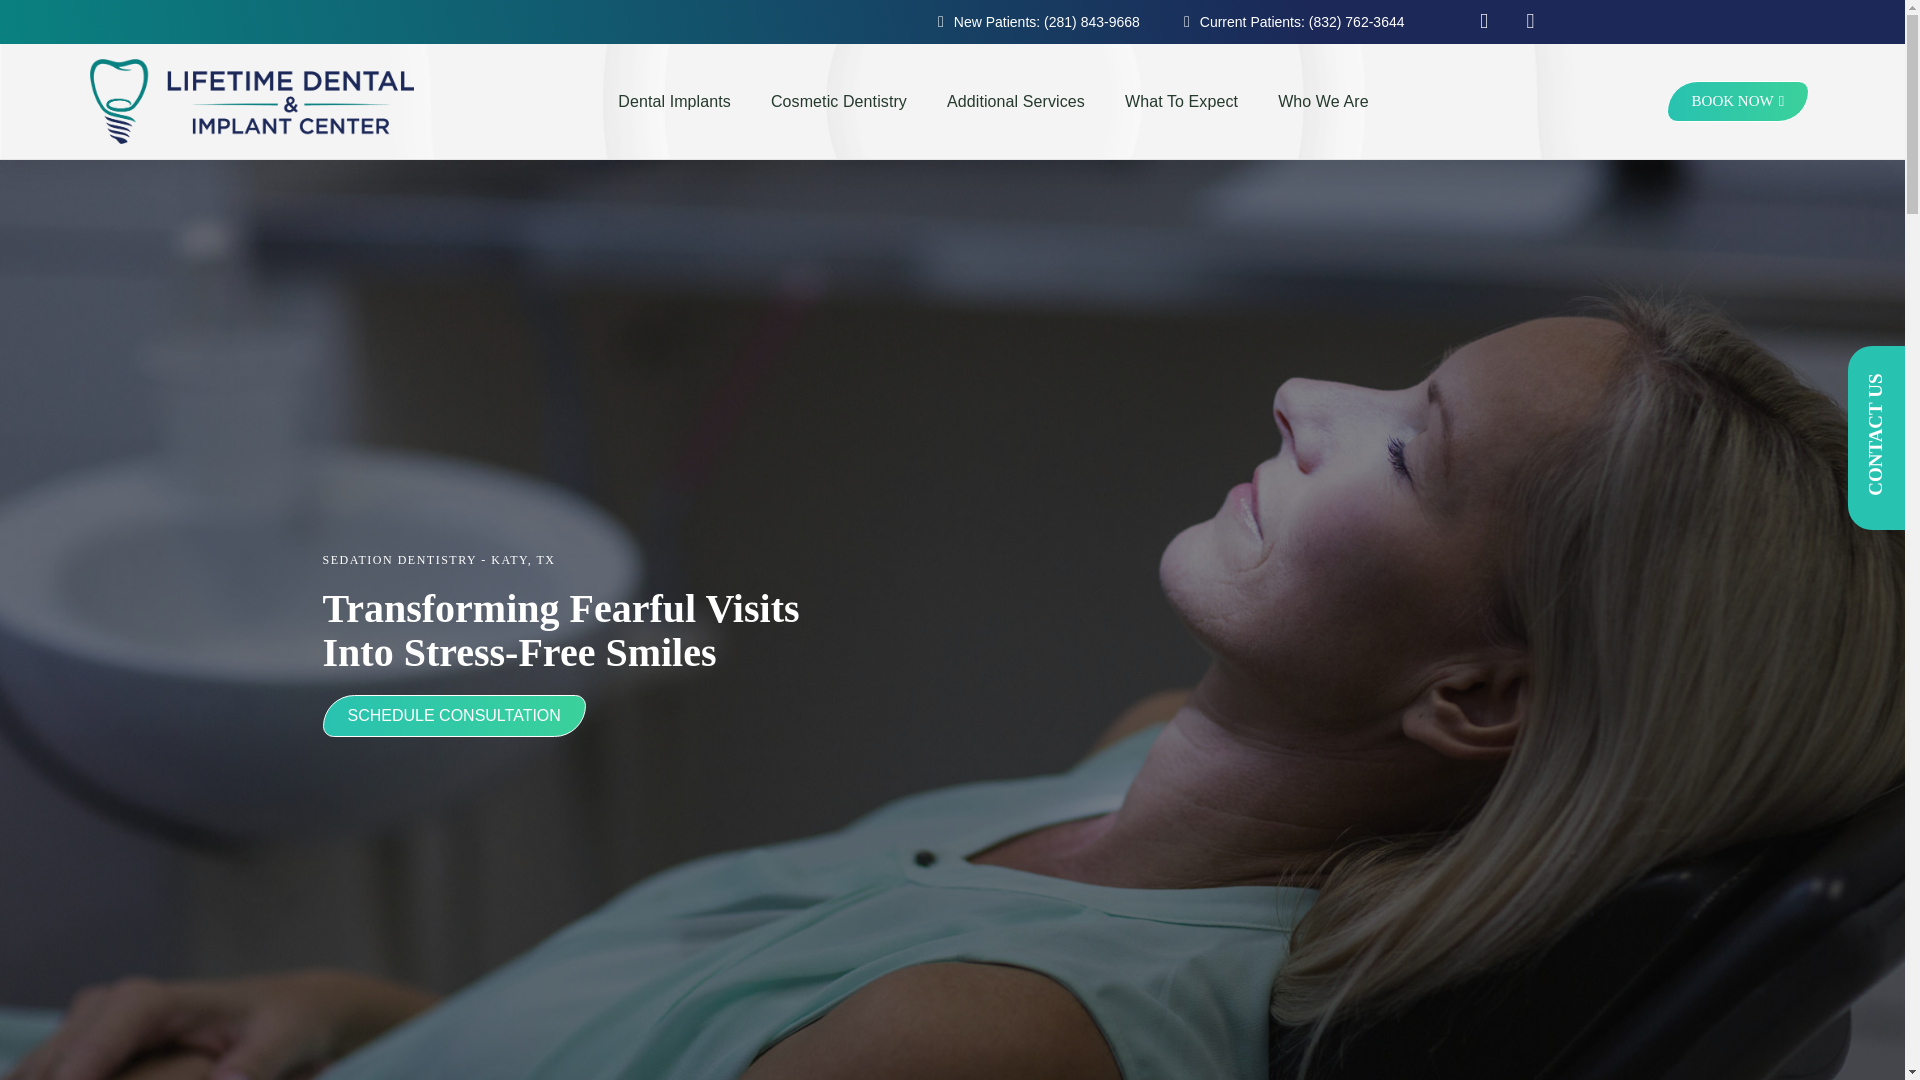 This screenshot has height=1080, width=1920. Describe the element at coordinates (1015, 102) in the screenshot. I see `Additional Services` at that location.